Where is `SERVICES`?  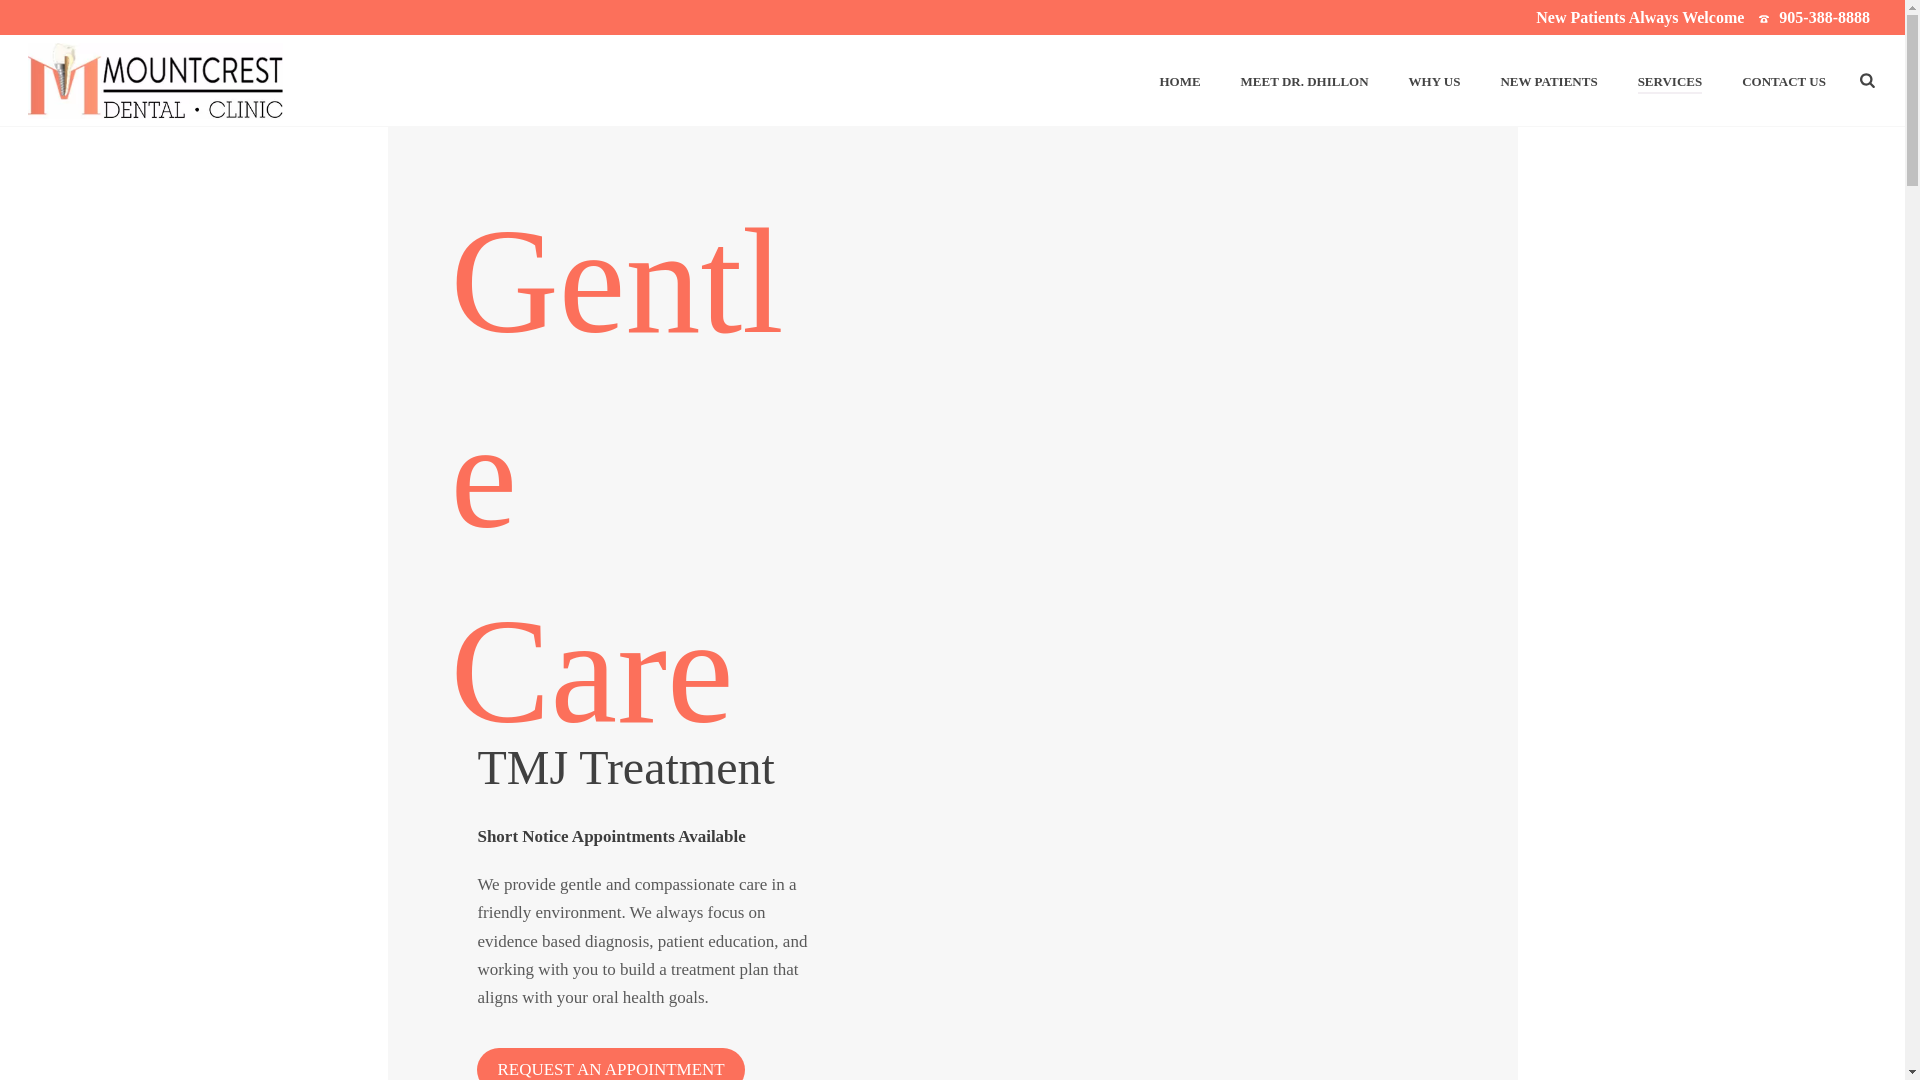
SERVICES is located at coordinates (1670, 82).